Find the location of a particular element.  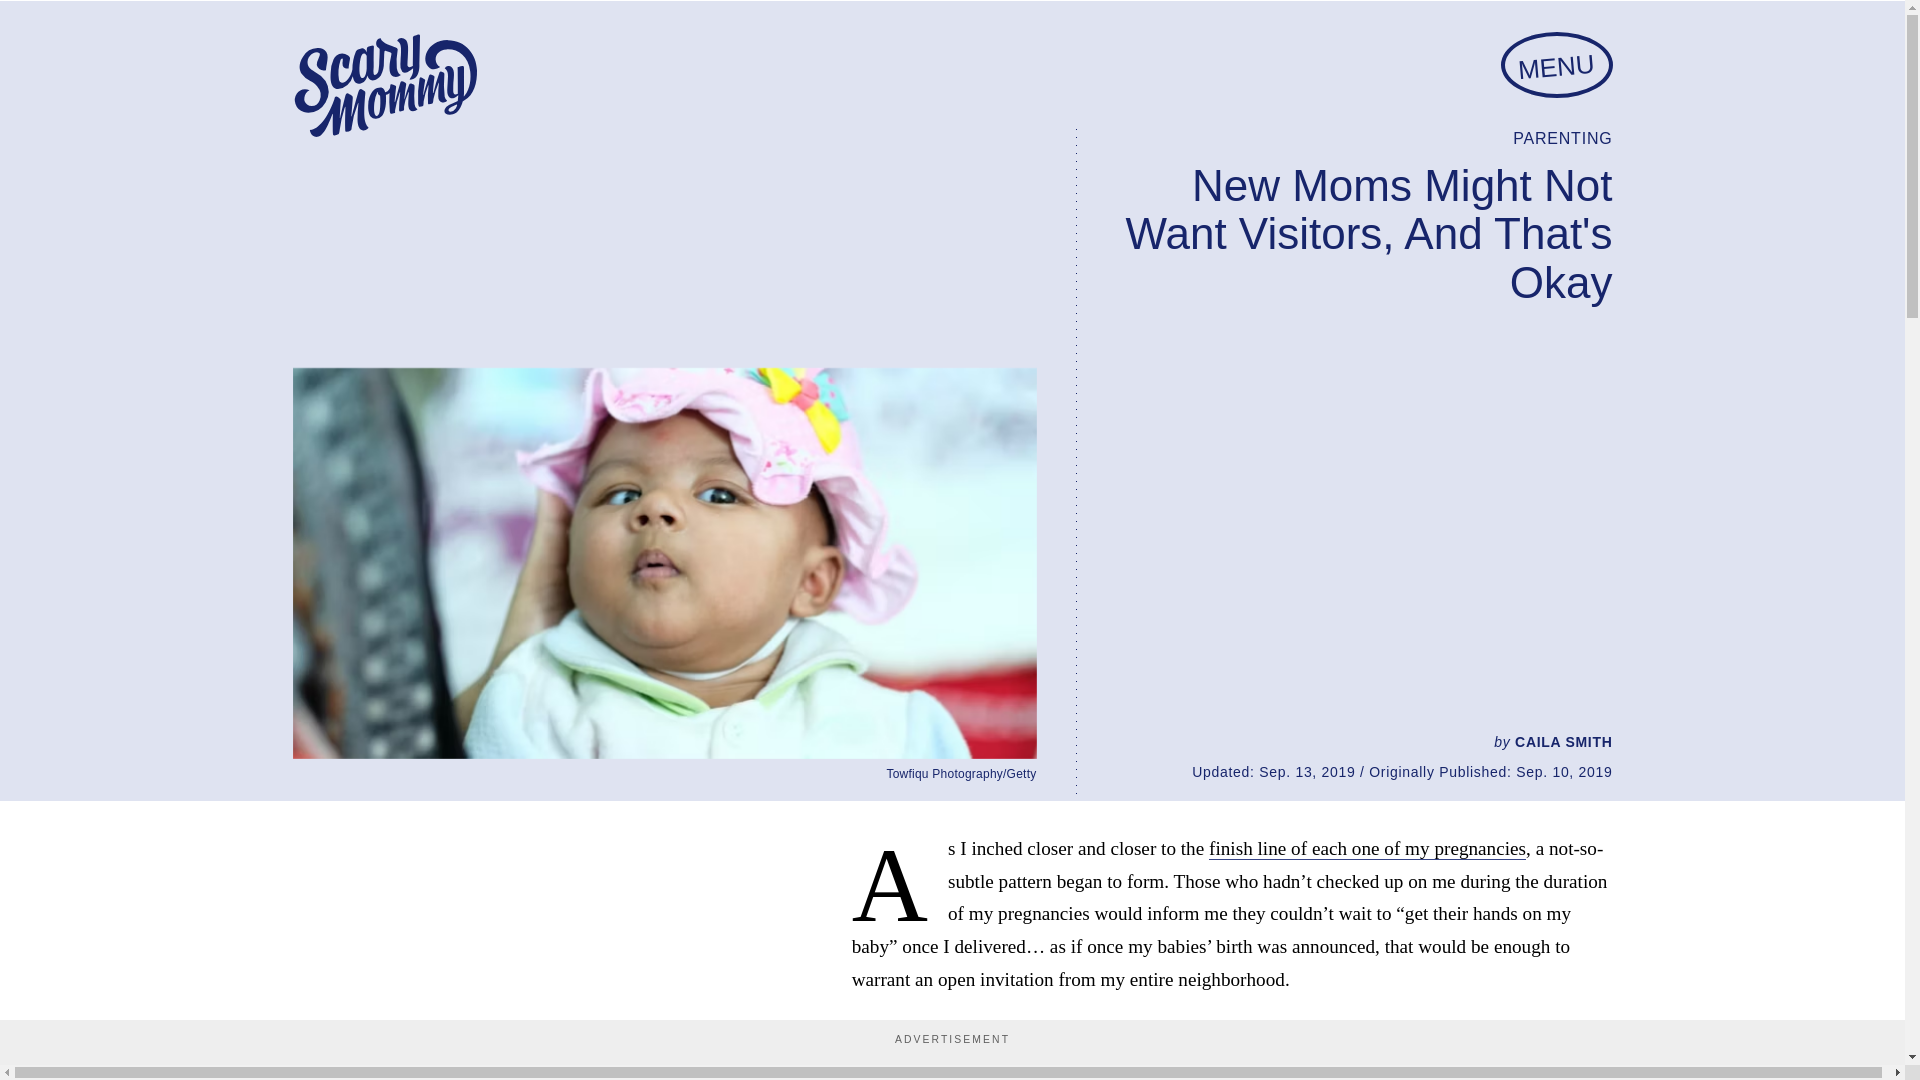

finish line of each one of my pregnancies is located at coordinates (1368, 848).